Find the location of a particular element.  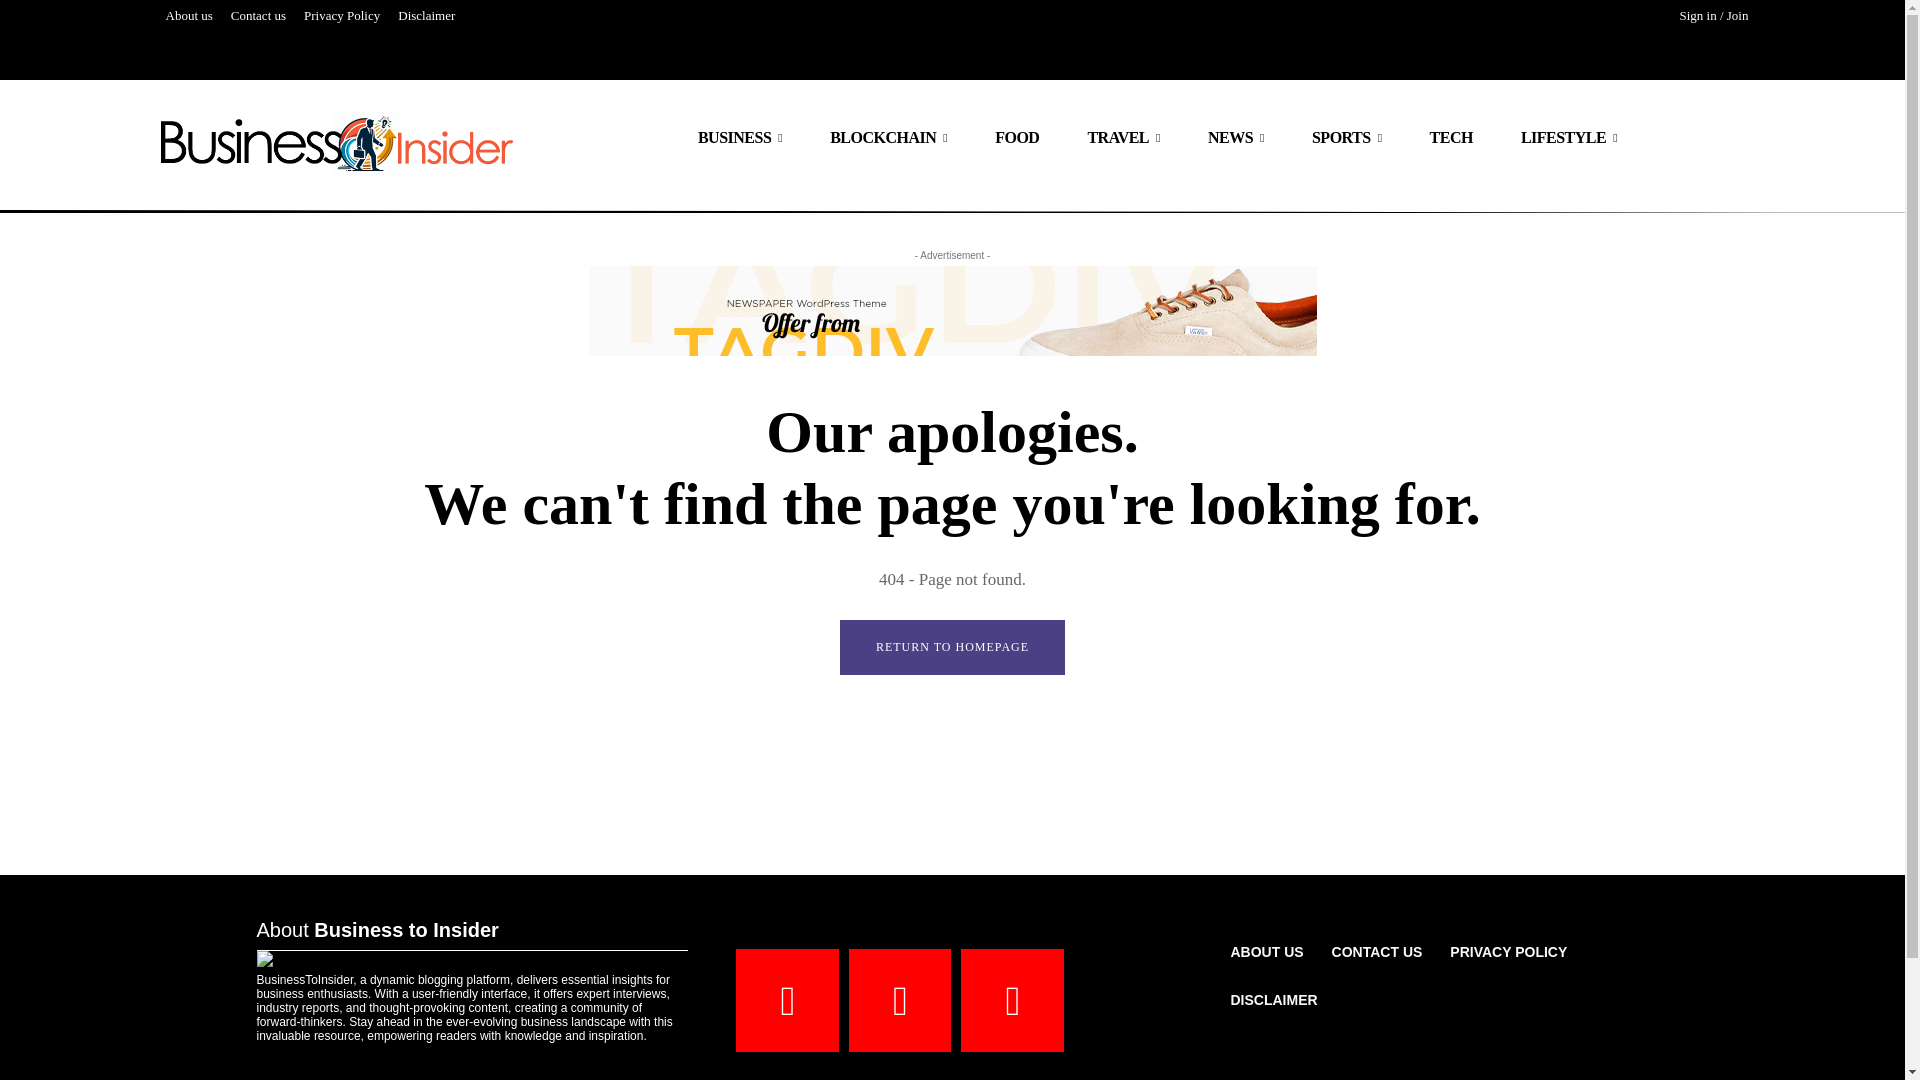

Instagram is located at coordinates (900, 1000).